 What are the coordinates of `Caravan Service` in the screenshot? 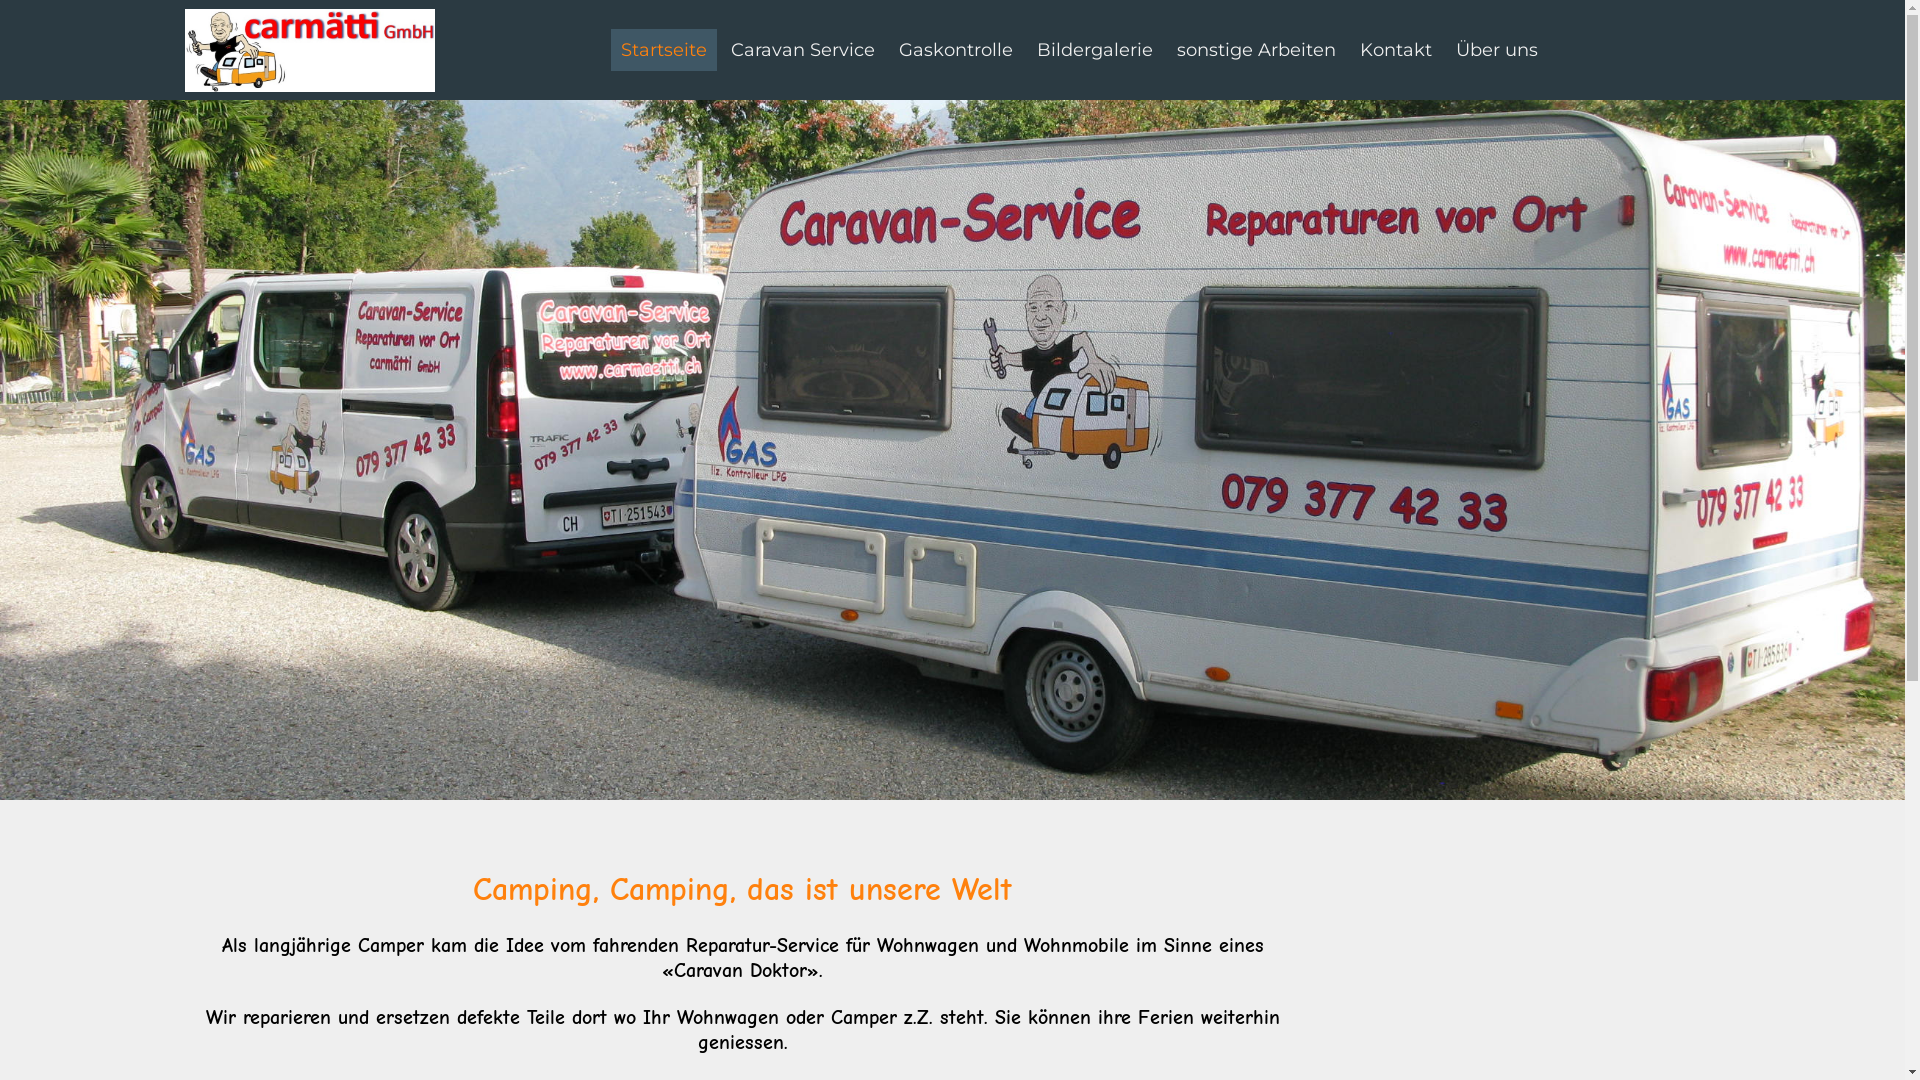 It's located at (803, 50).